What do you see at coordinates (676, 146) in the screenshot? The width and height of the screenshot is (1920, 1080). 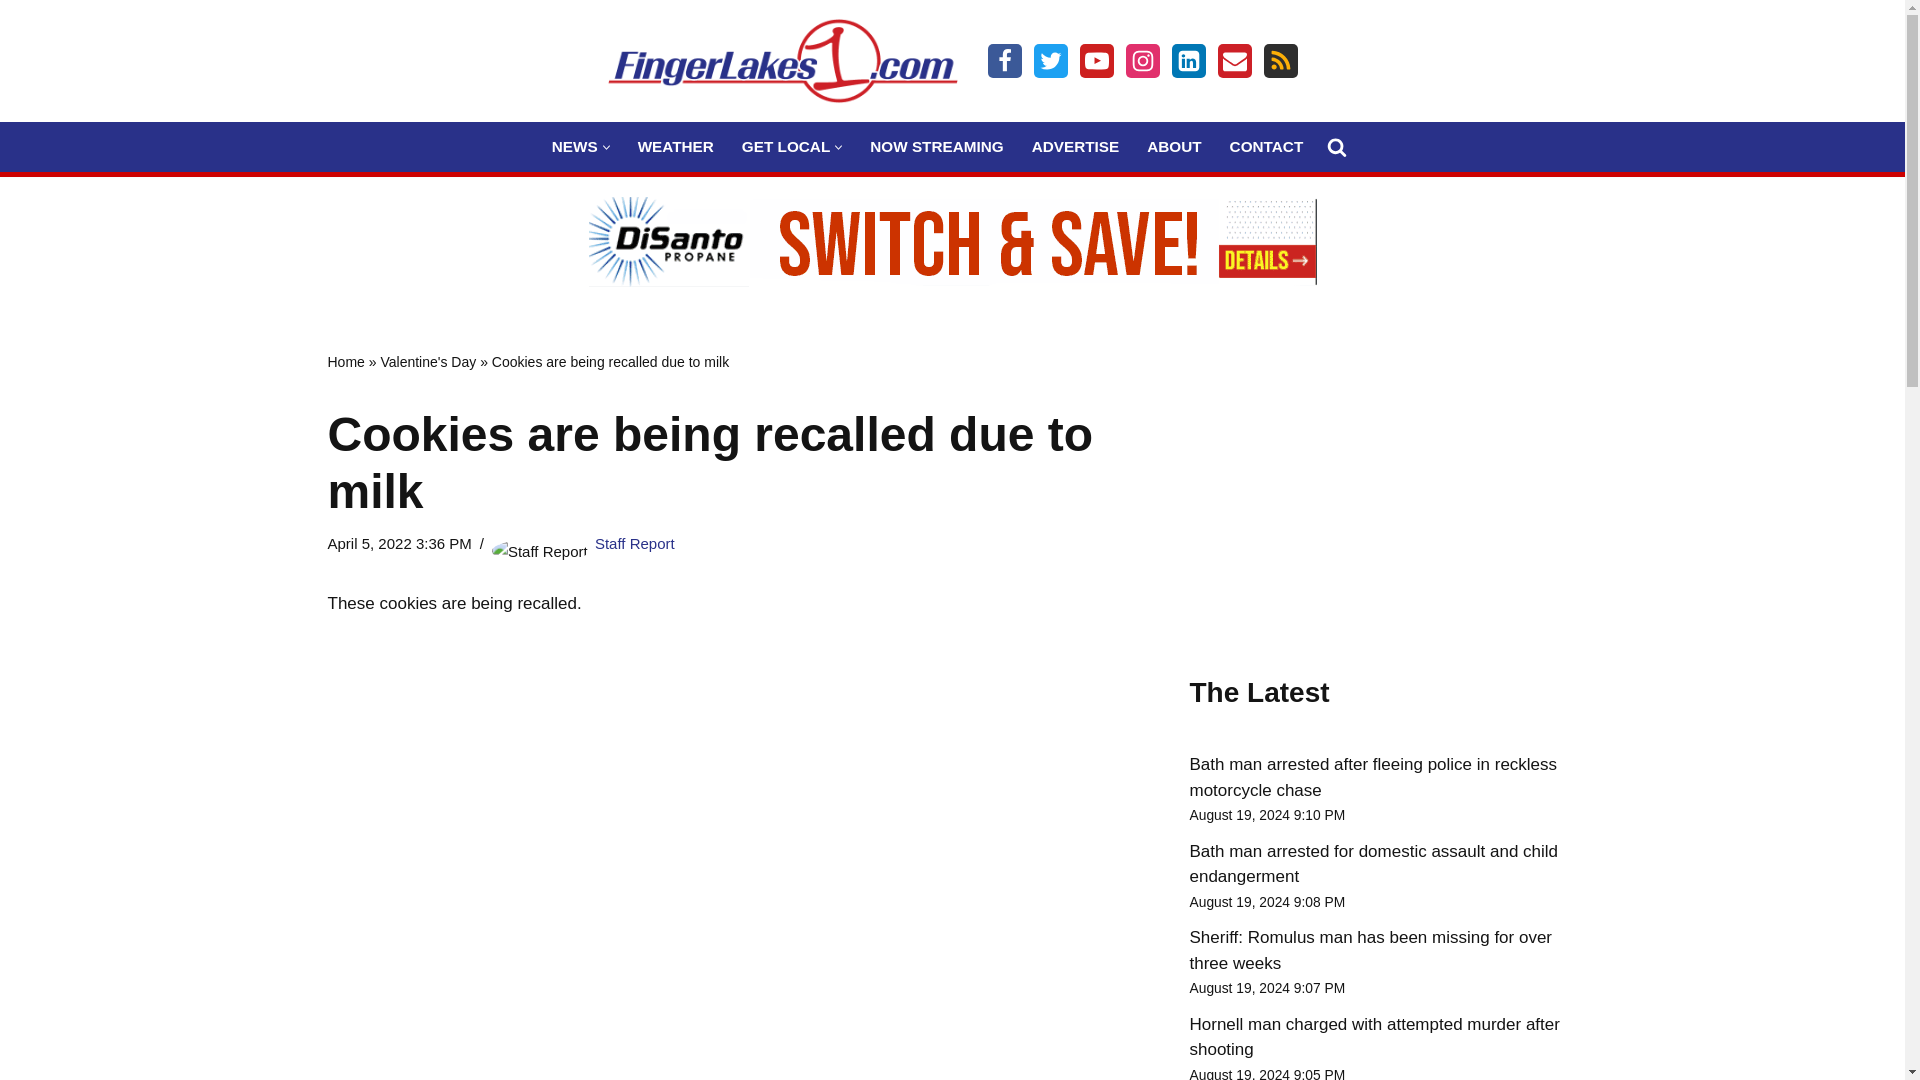 I see `WEATHER` at bounding box center [676, 146].